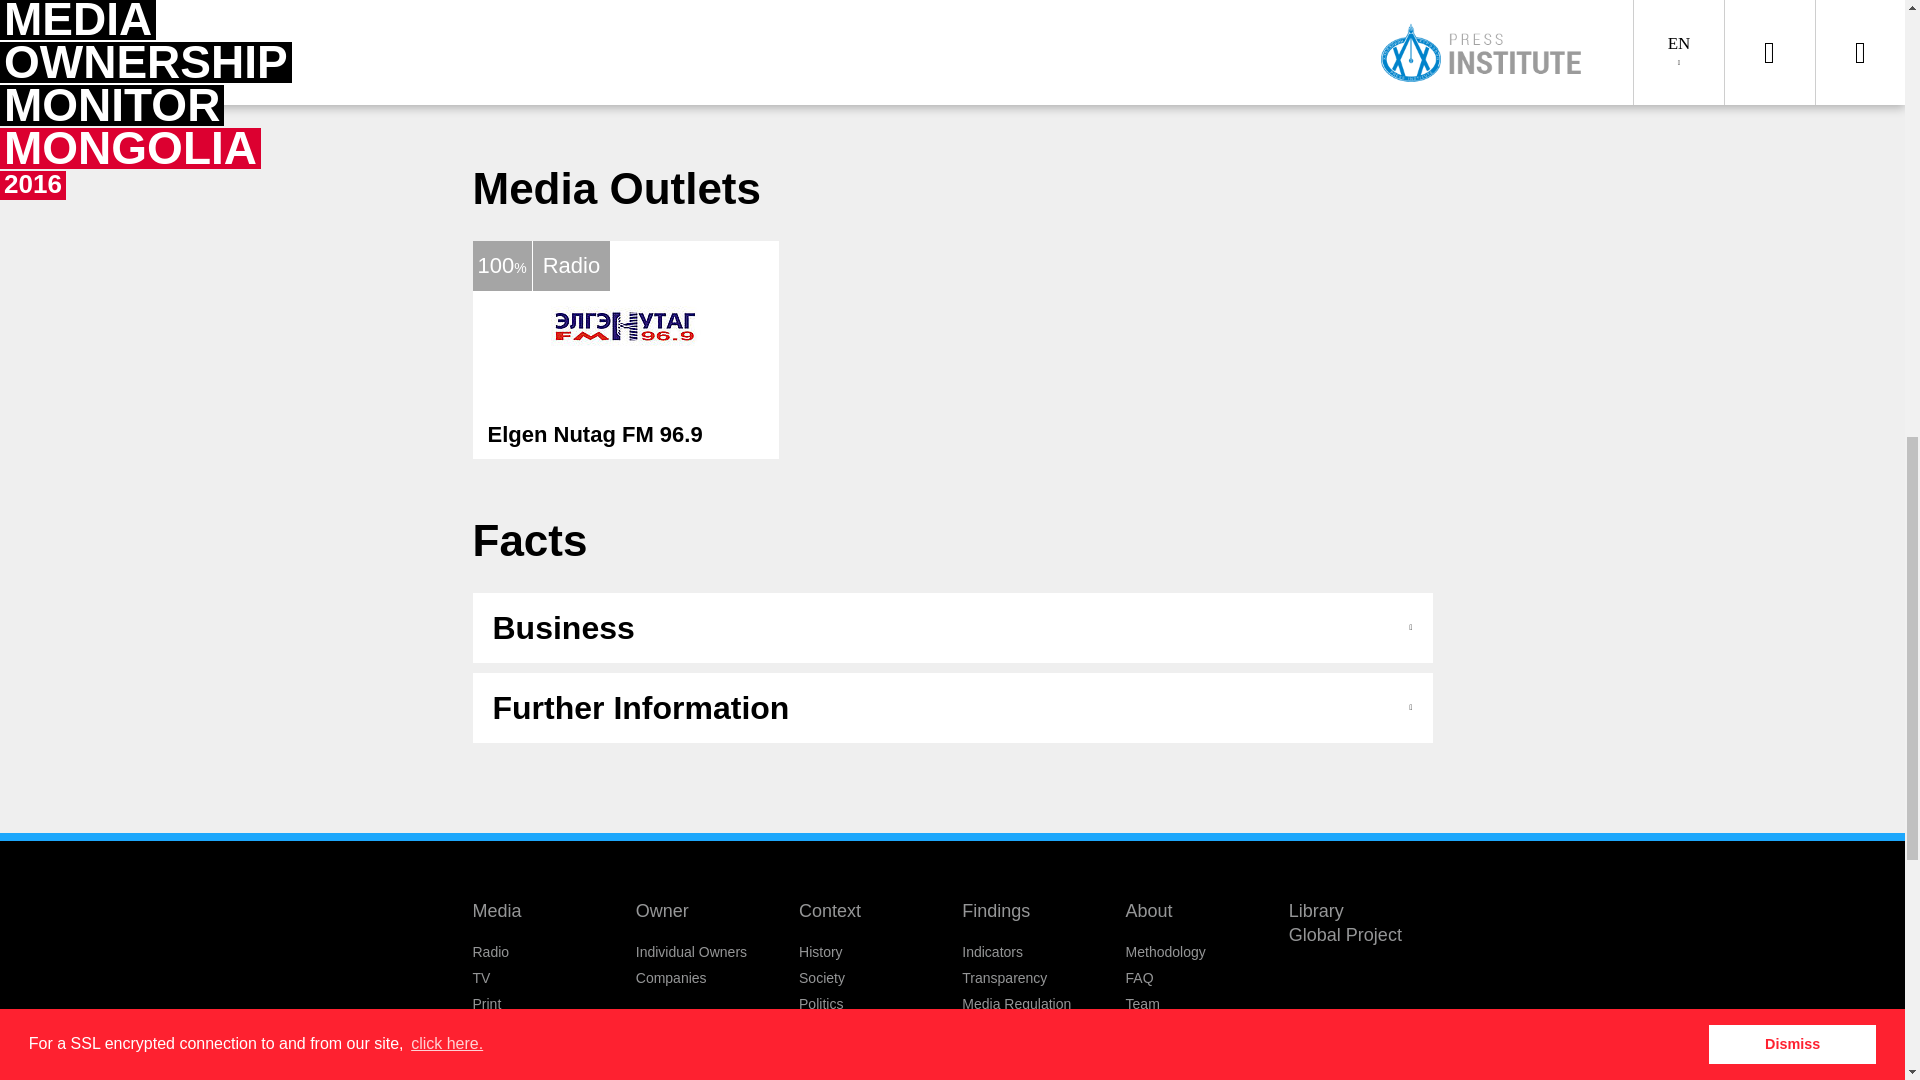  What do you see at coordinates (829, 910) in the screenshot?
I see `Context` at bounding box center [829, 910].